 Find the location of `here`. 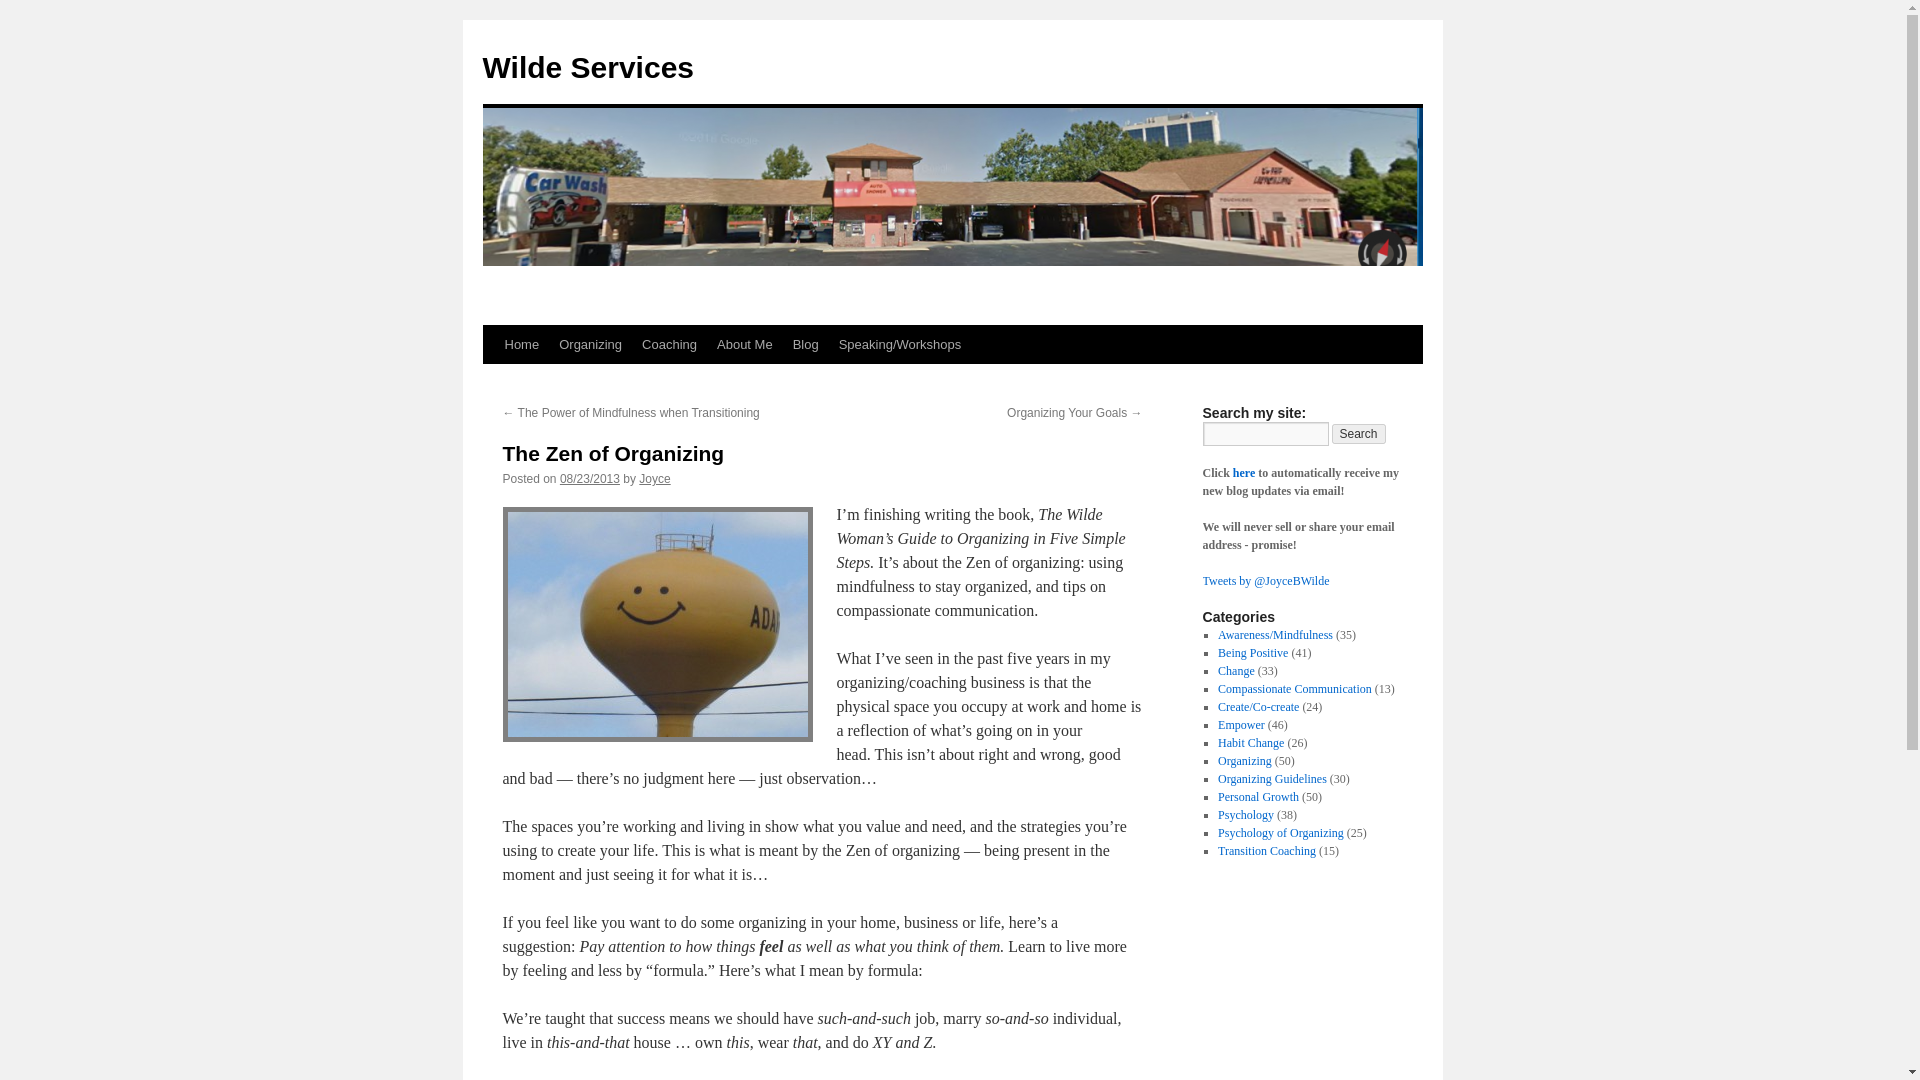

here is located at coordinates (1244, 472).